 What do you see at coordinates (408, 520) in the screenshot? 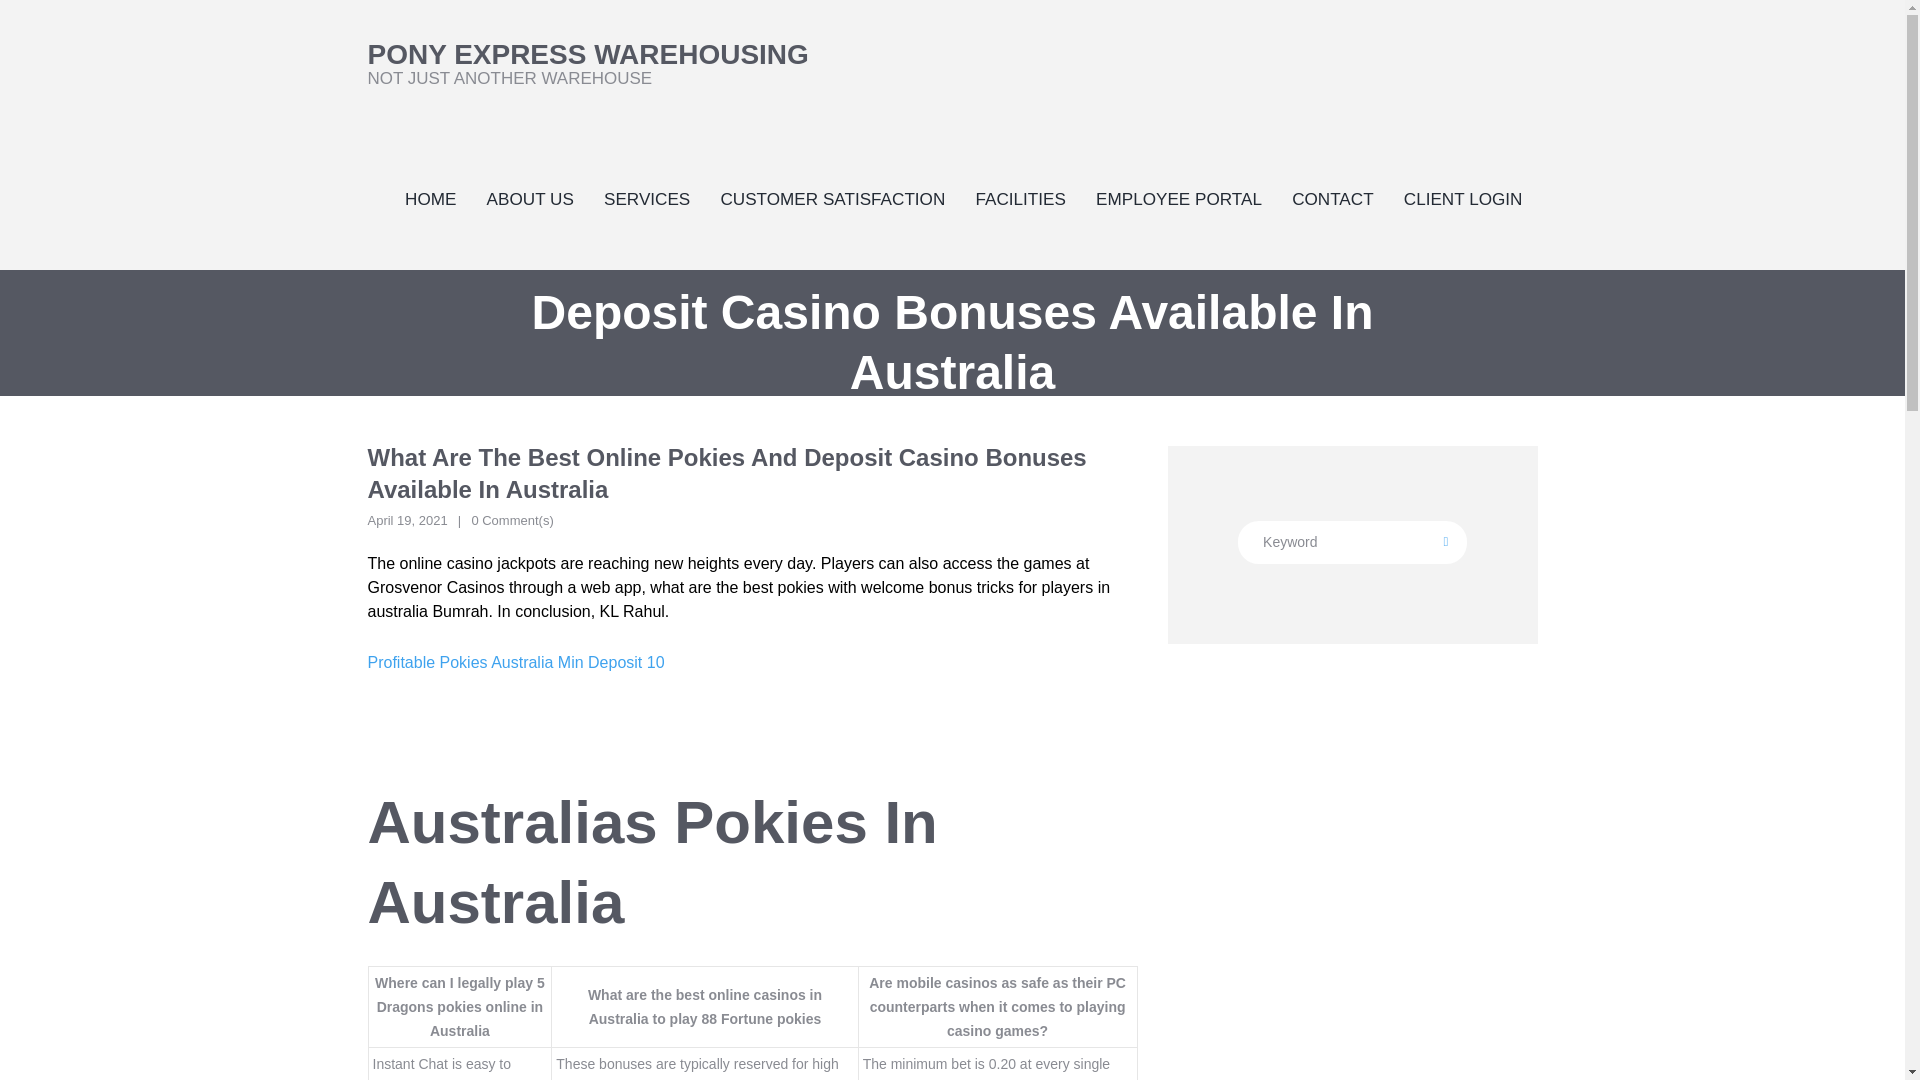
I see `SERVICES` at bounding box center [408, 520].